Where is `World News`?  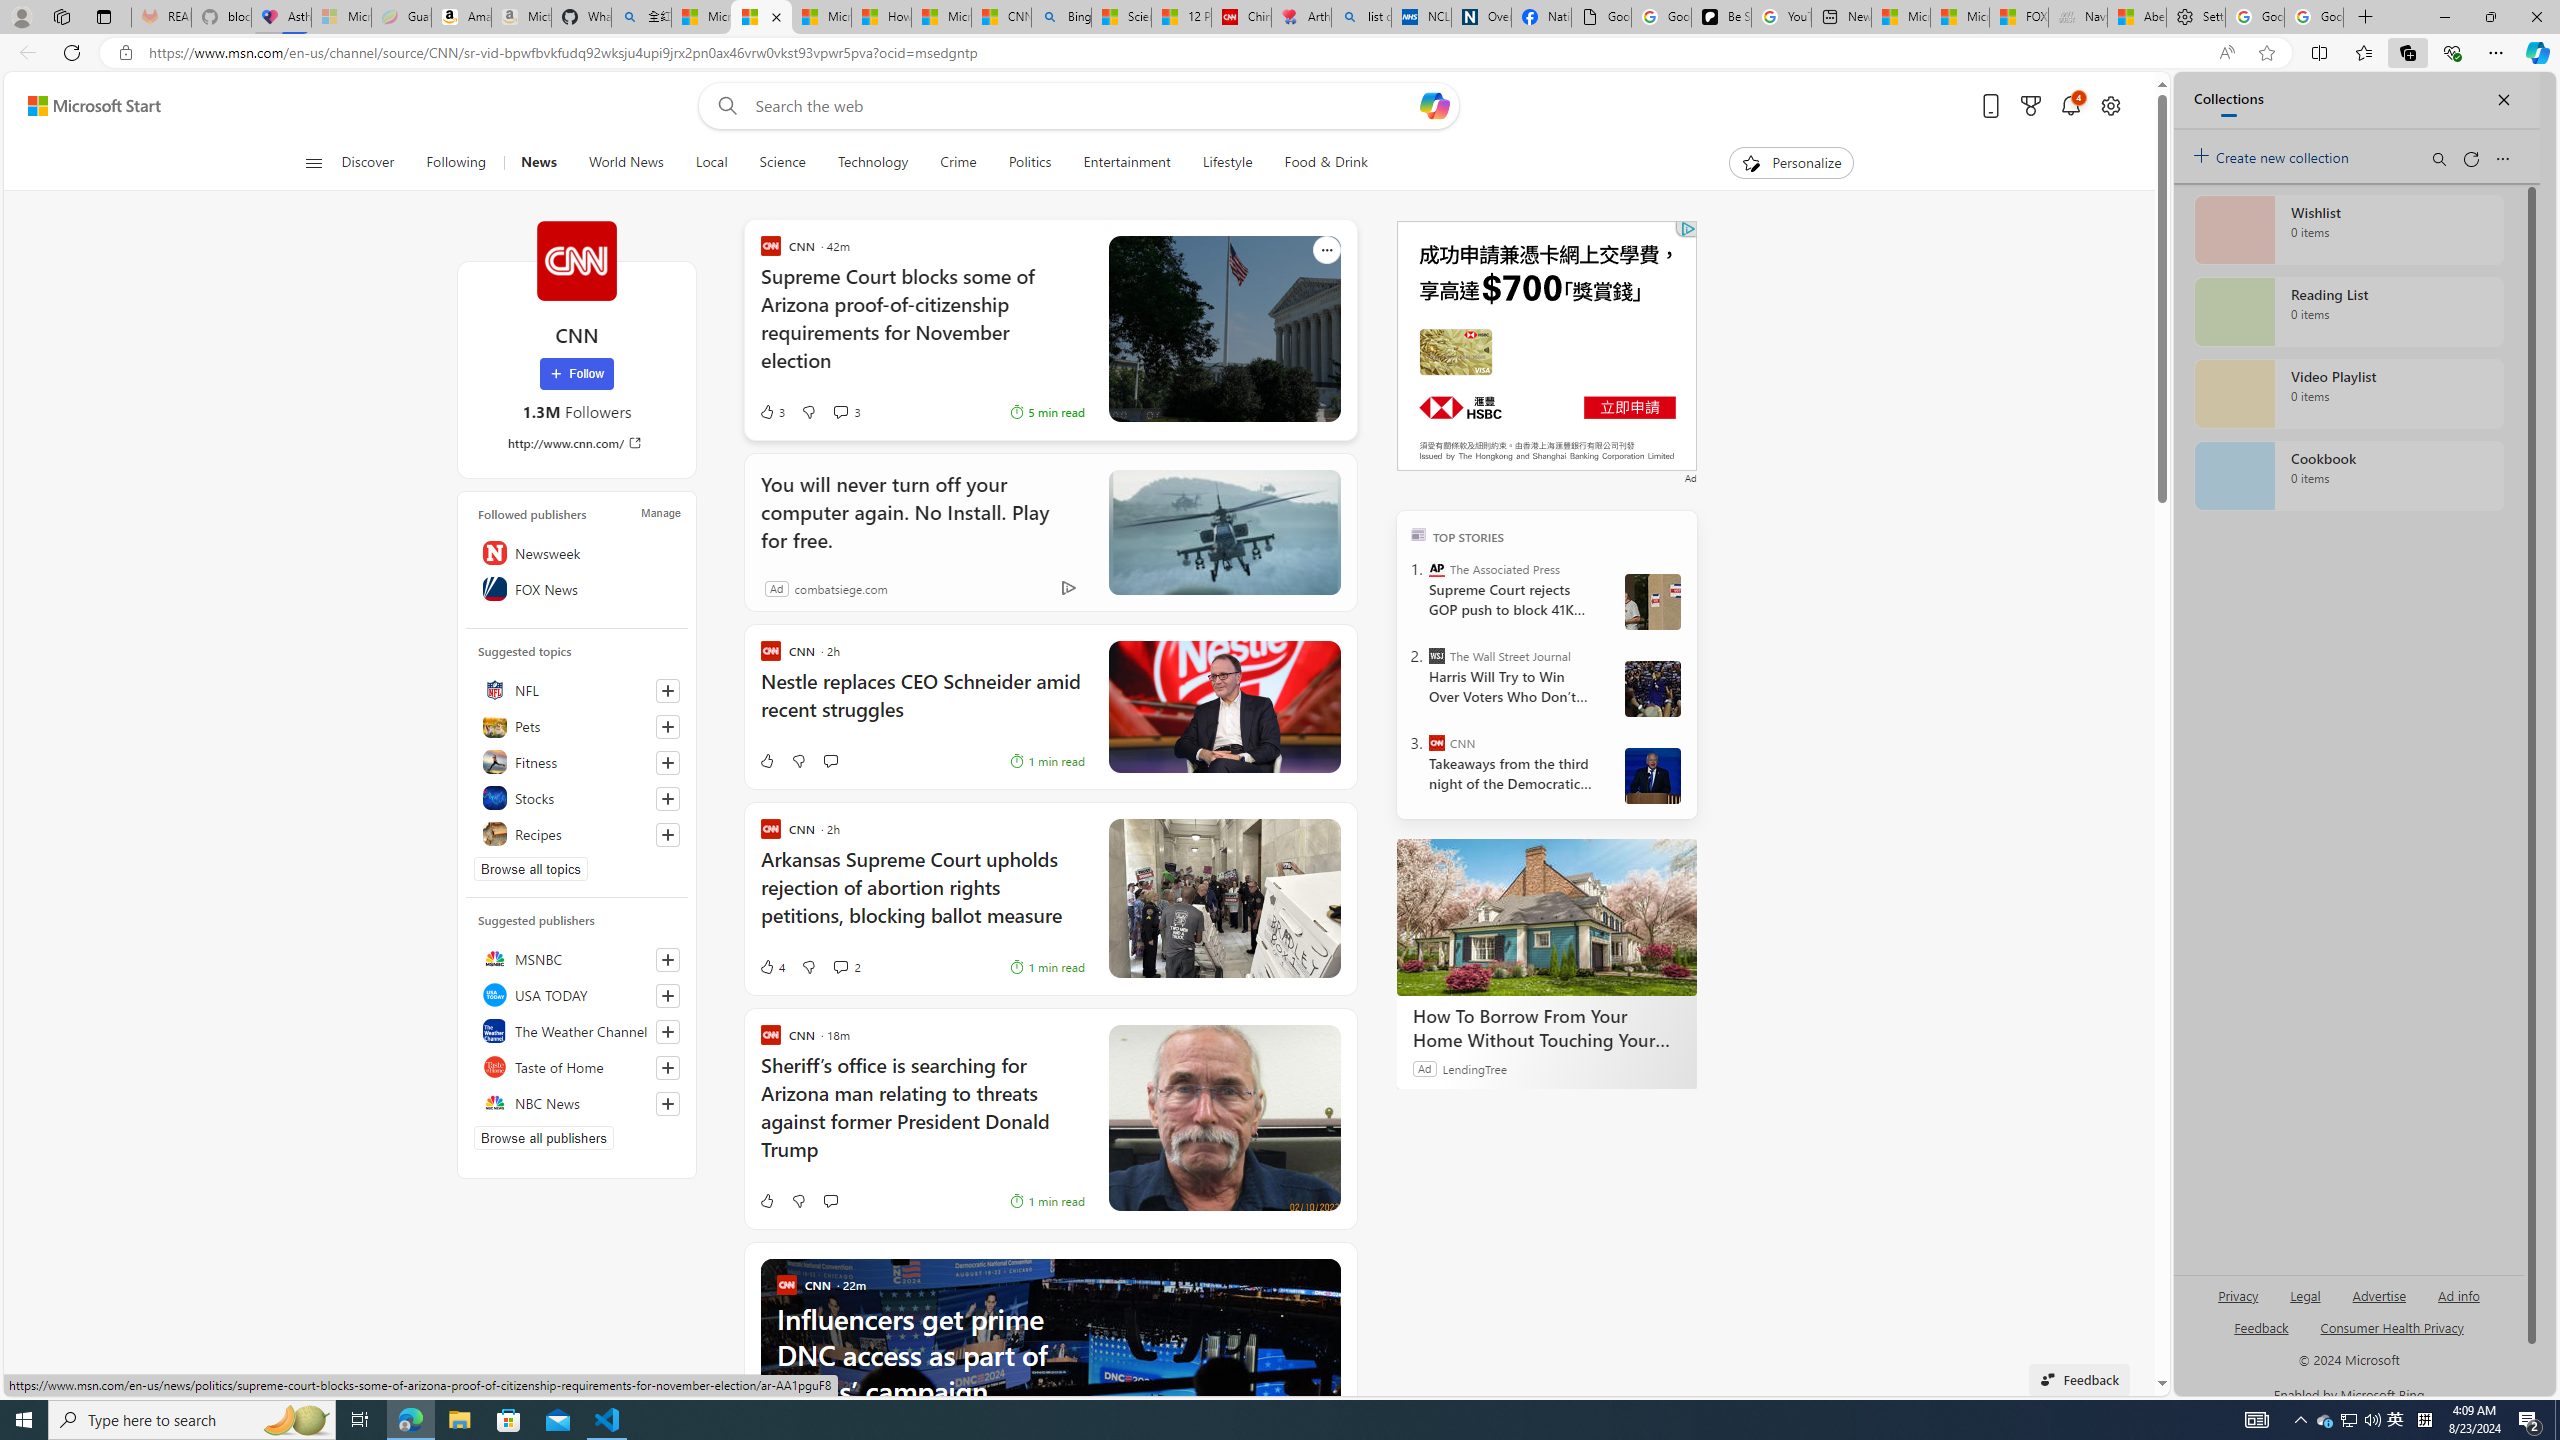 World News is located at coordinates (626, 163).